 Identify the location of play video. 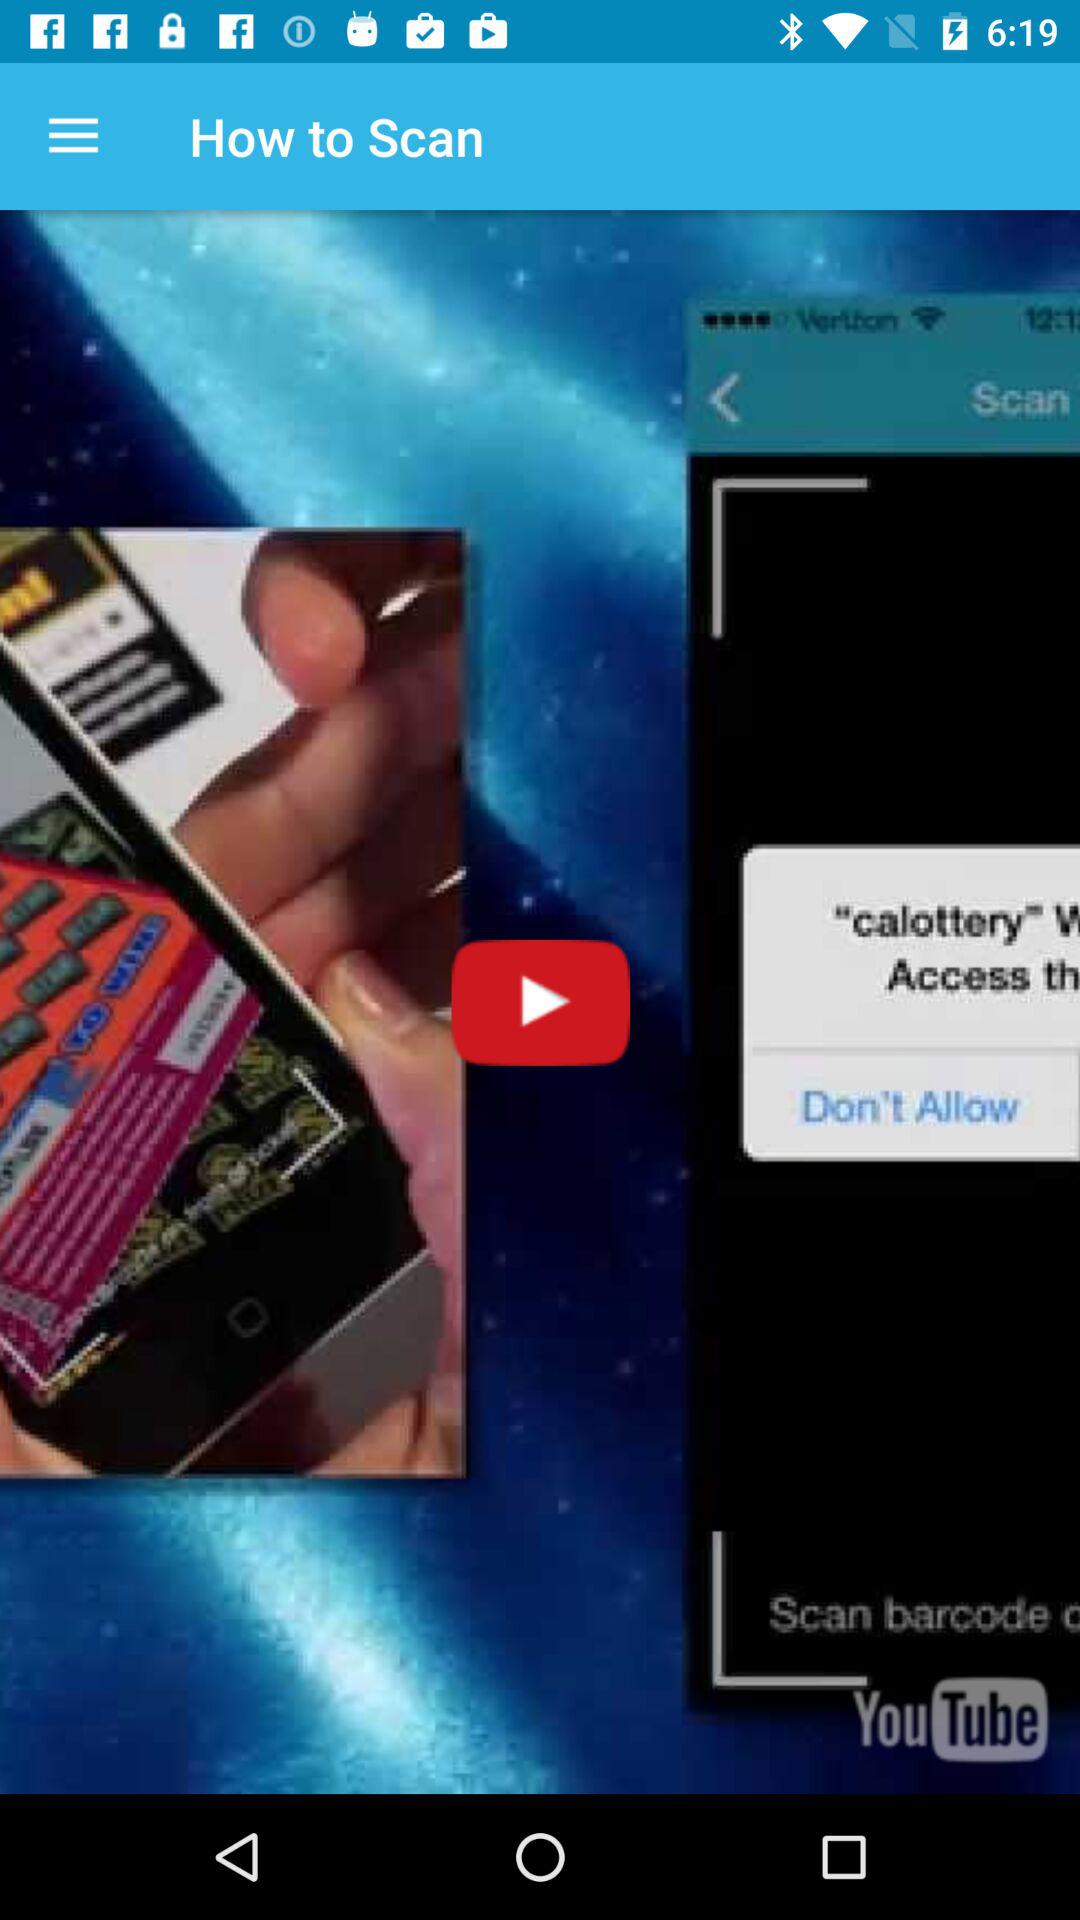
(540, 1002).